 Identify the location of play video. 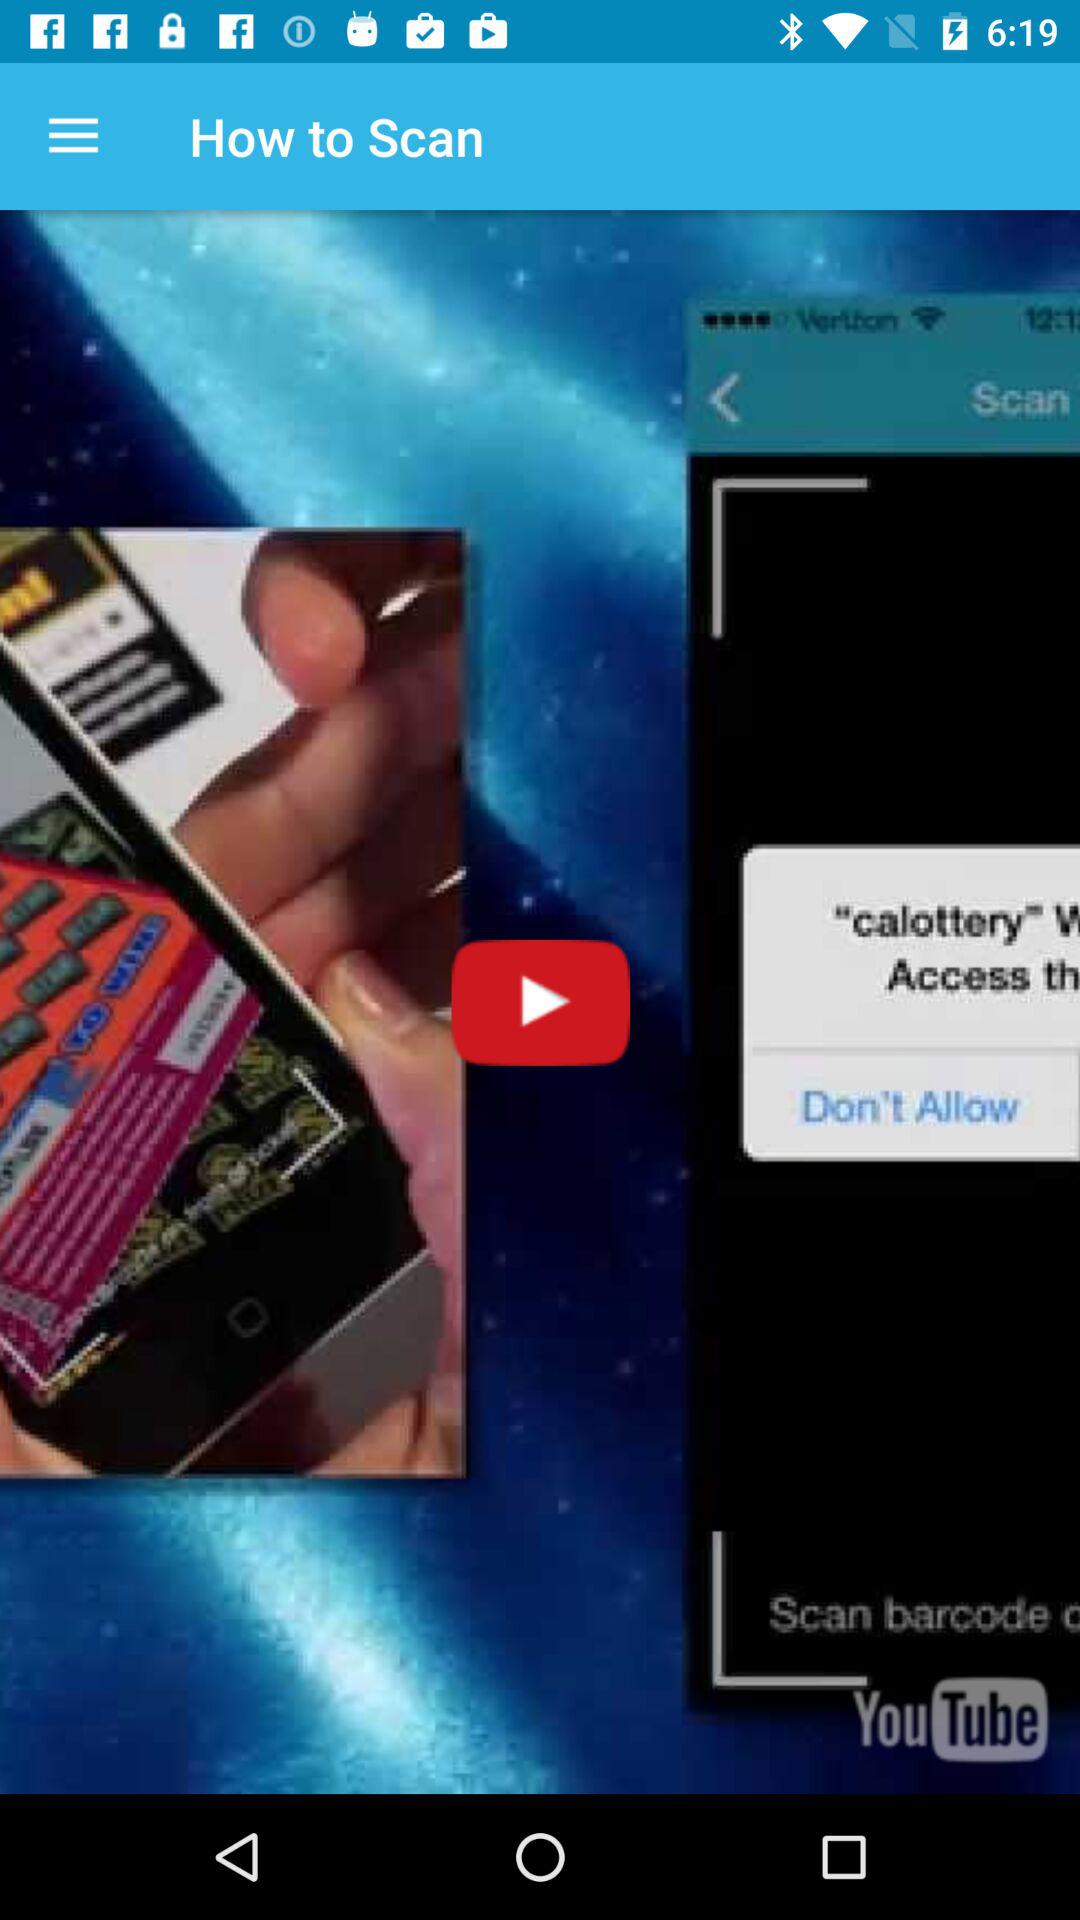
(540, 1002).